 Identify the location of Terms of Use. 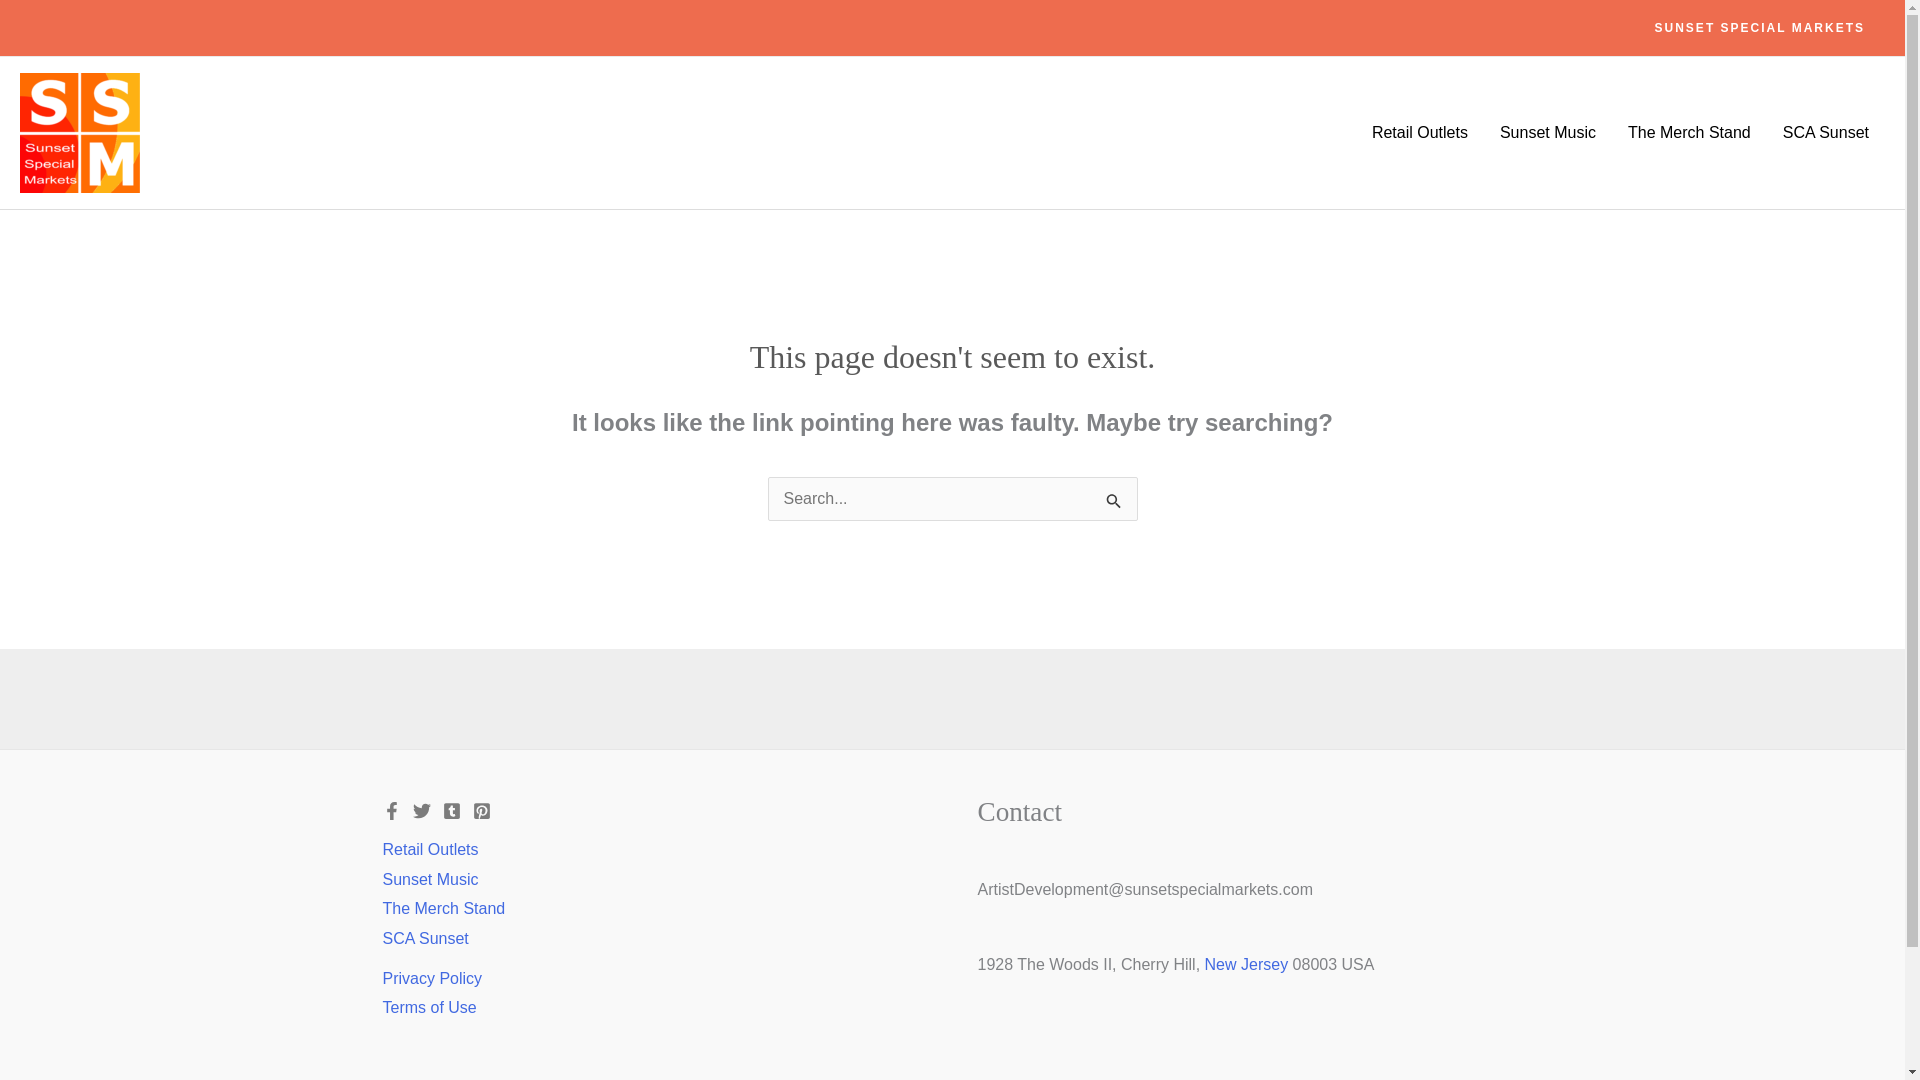
(429, 1008).